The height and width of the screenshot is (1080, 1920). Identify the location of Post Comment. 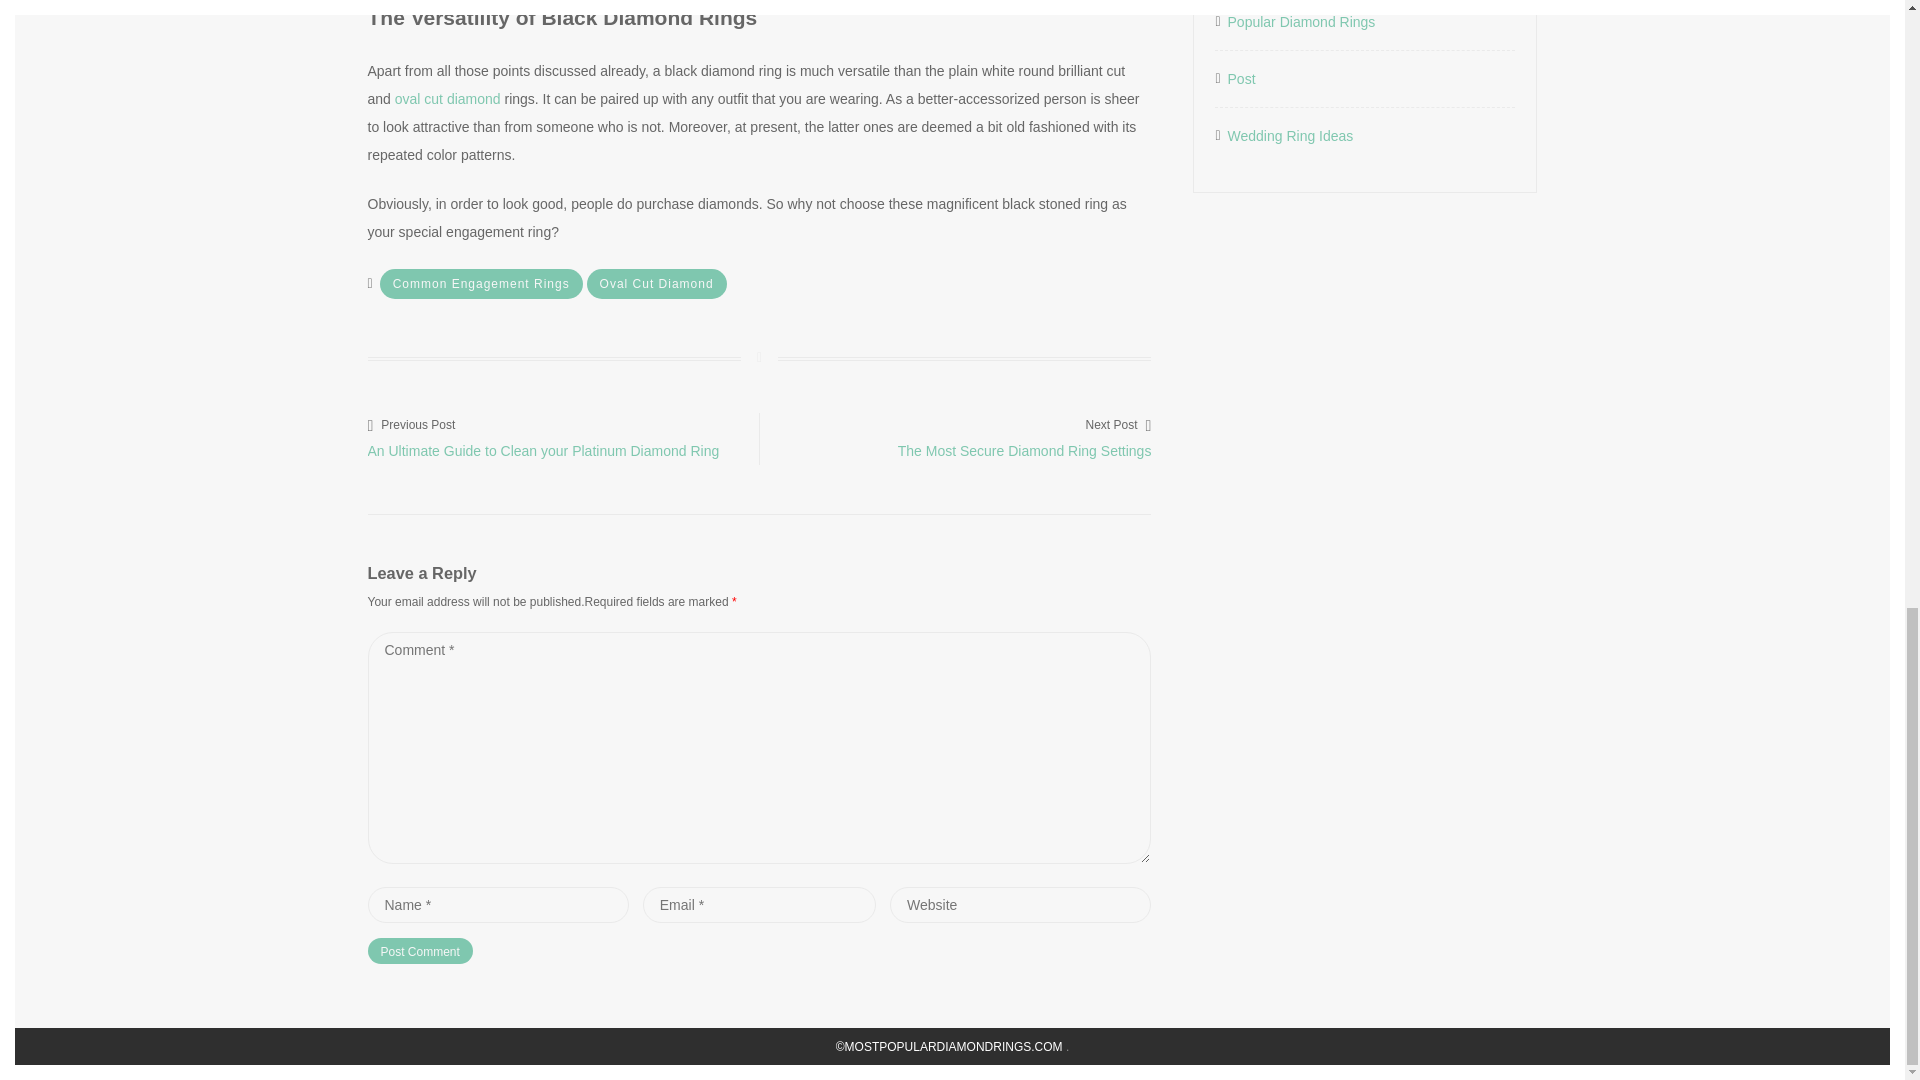
(420, 951).